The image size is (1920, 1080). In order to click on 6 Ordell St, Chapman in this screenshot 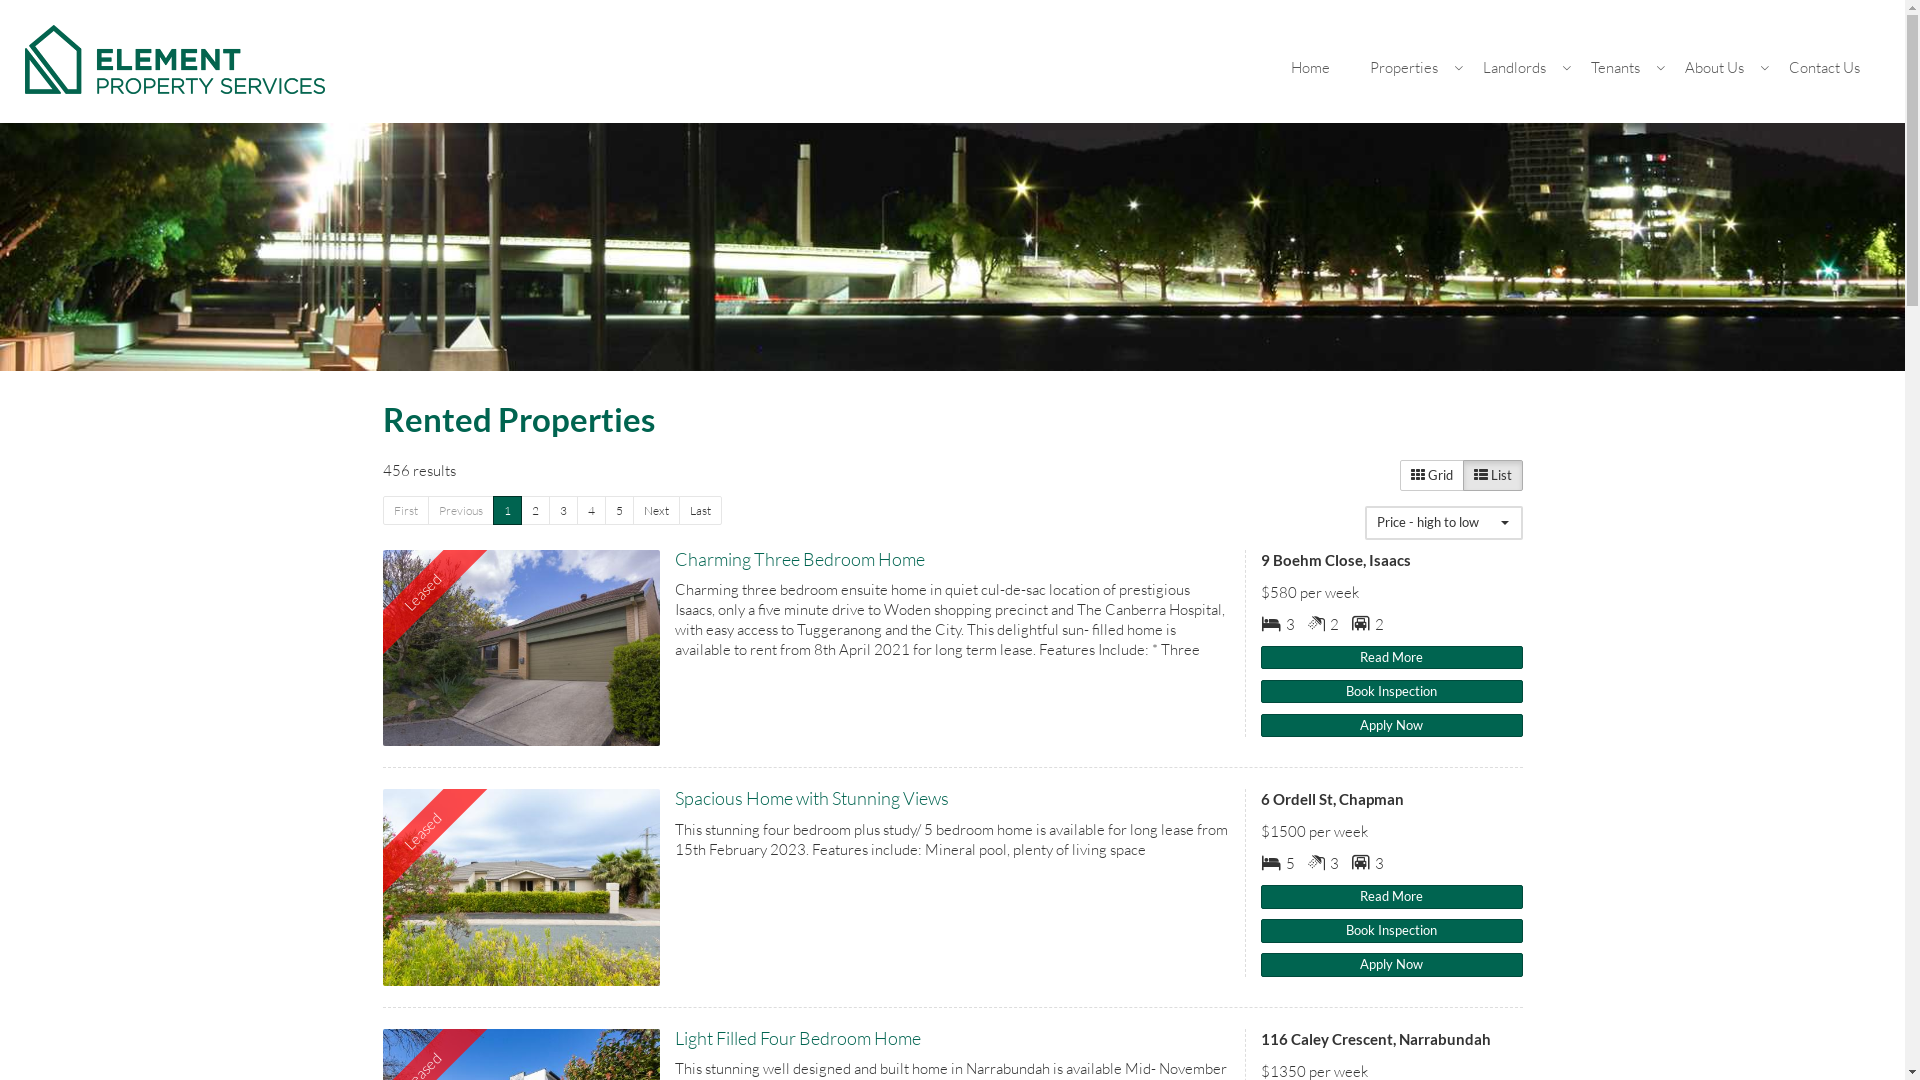, I will do `click(521, 888)`.